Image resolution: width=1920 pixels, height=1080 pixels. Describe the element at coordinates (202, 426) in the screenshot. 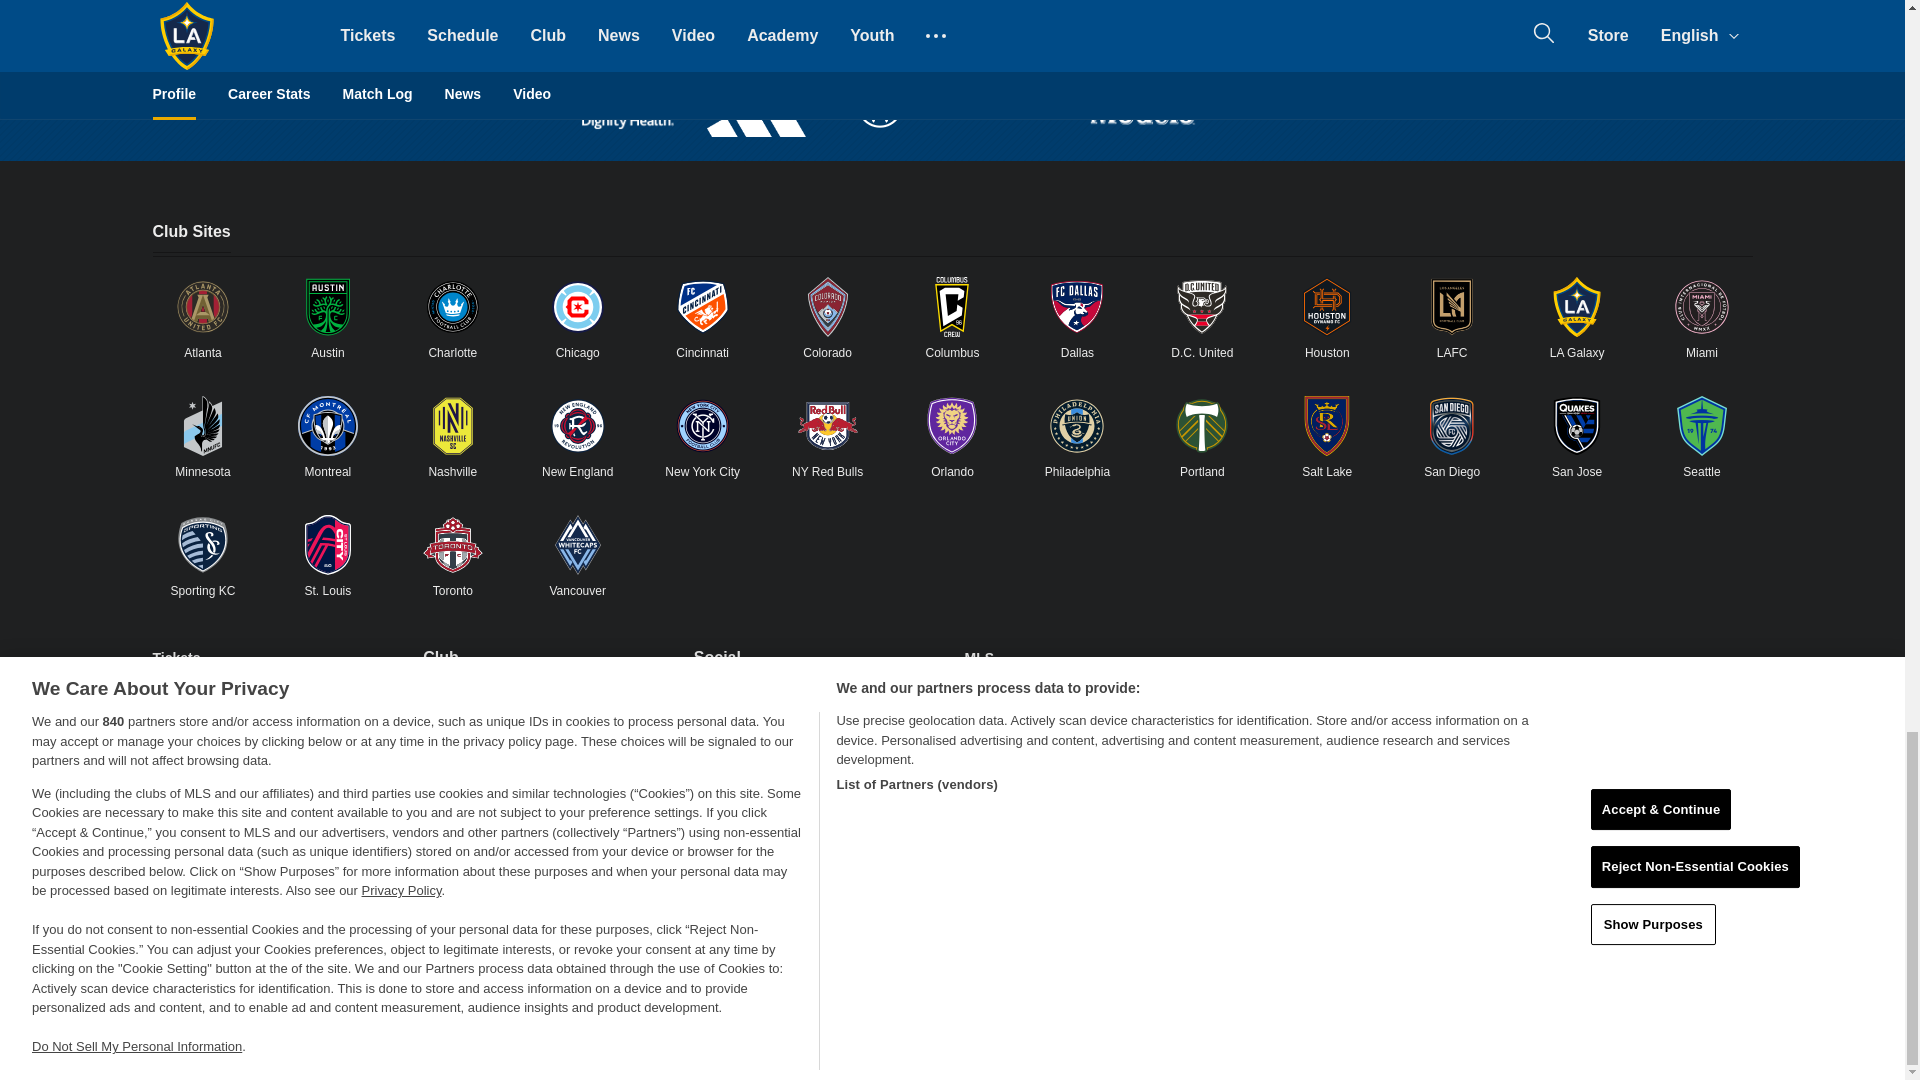

I see `Link to Minnesota` at that location.